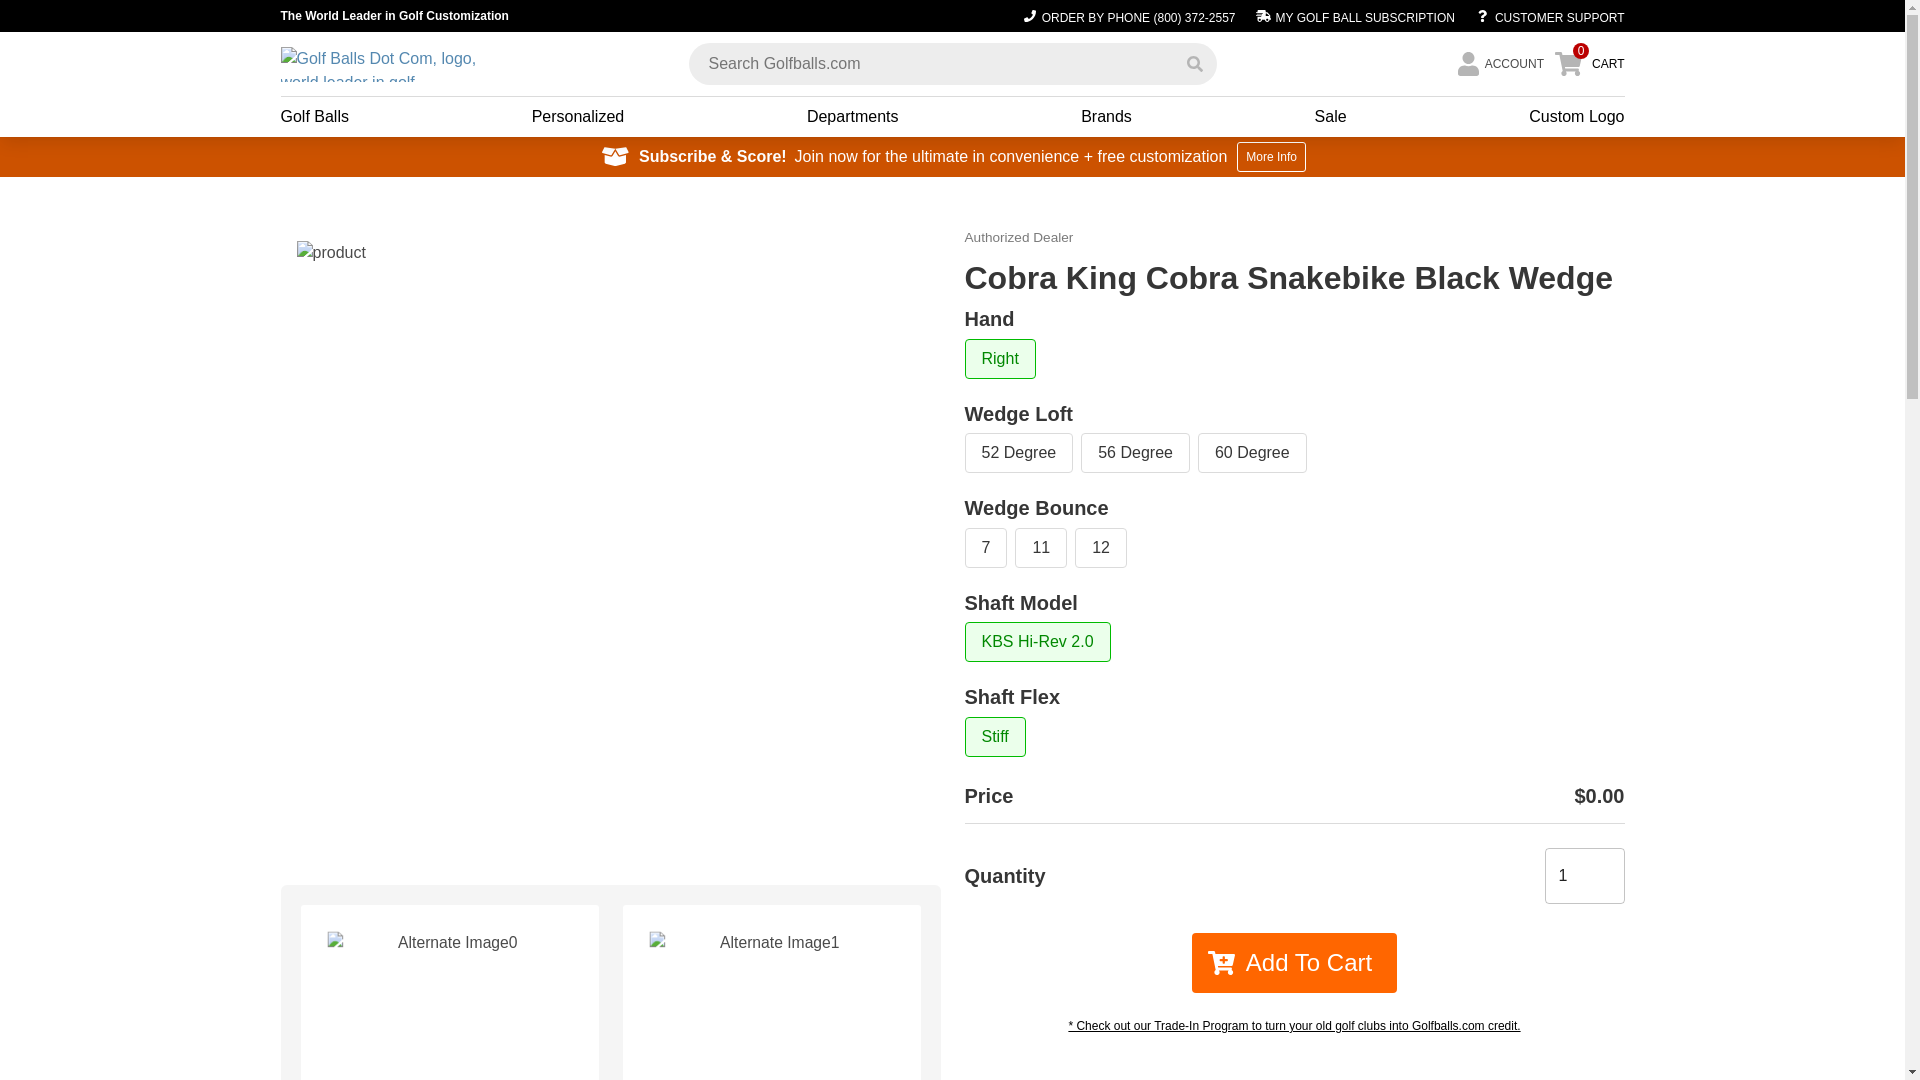 Image resolution: width=1920 pixels, height=1080 pixels. What do you see at coordinates (1584, 875) in the screenshot?
I see `1` at bounding box center [1584, 875].